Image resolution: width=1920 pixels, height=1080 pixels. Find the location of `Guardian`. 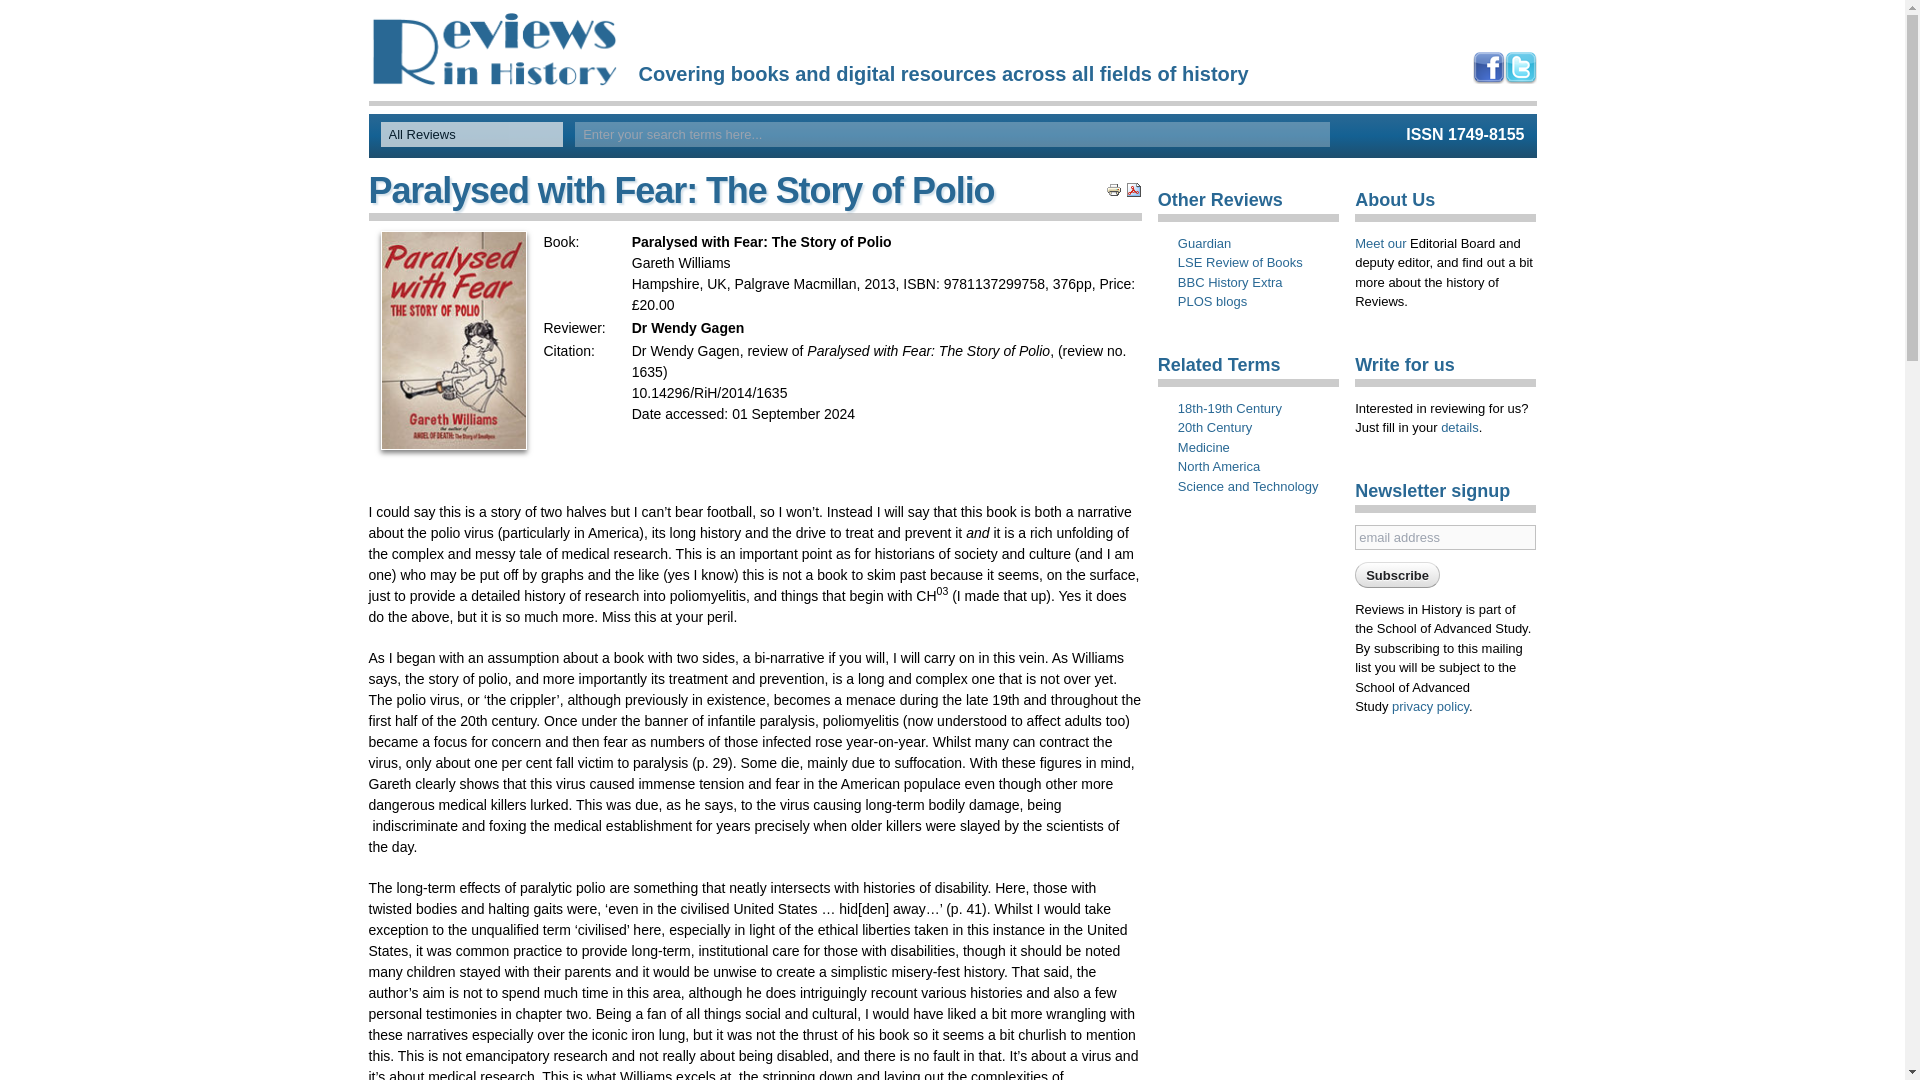

Guardian is located at coordinates (1204, 244).